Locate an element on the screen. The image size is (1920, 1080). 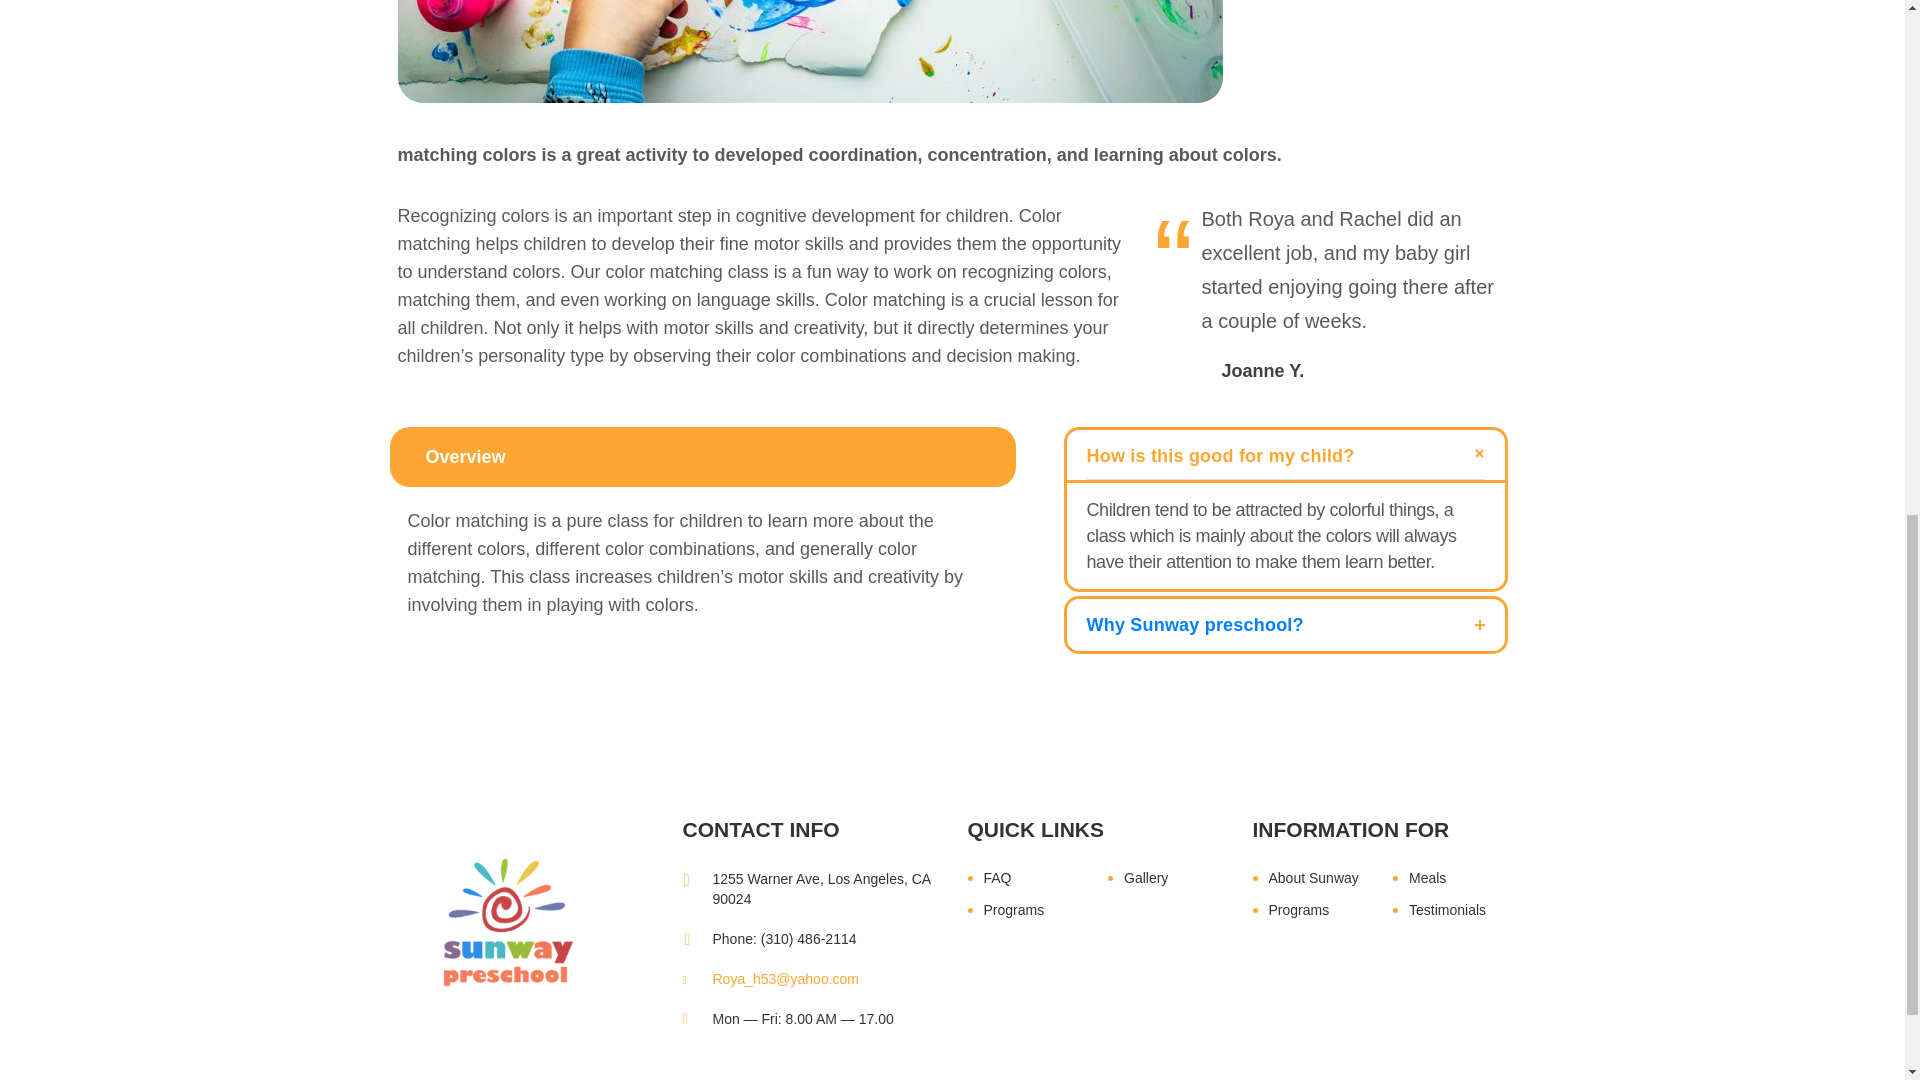
Programs is located at coordinates (1032, 910).